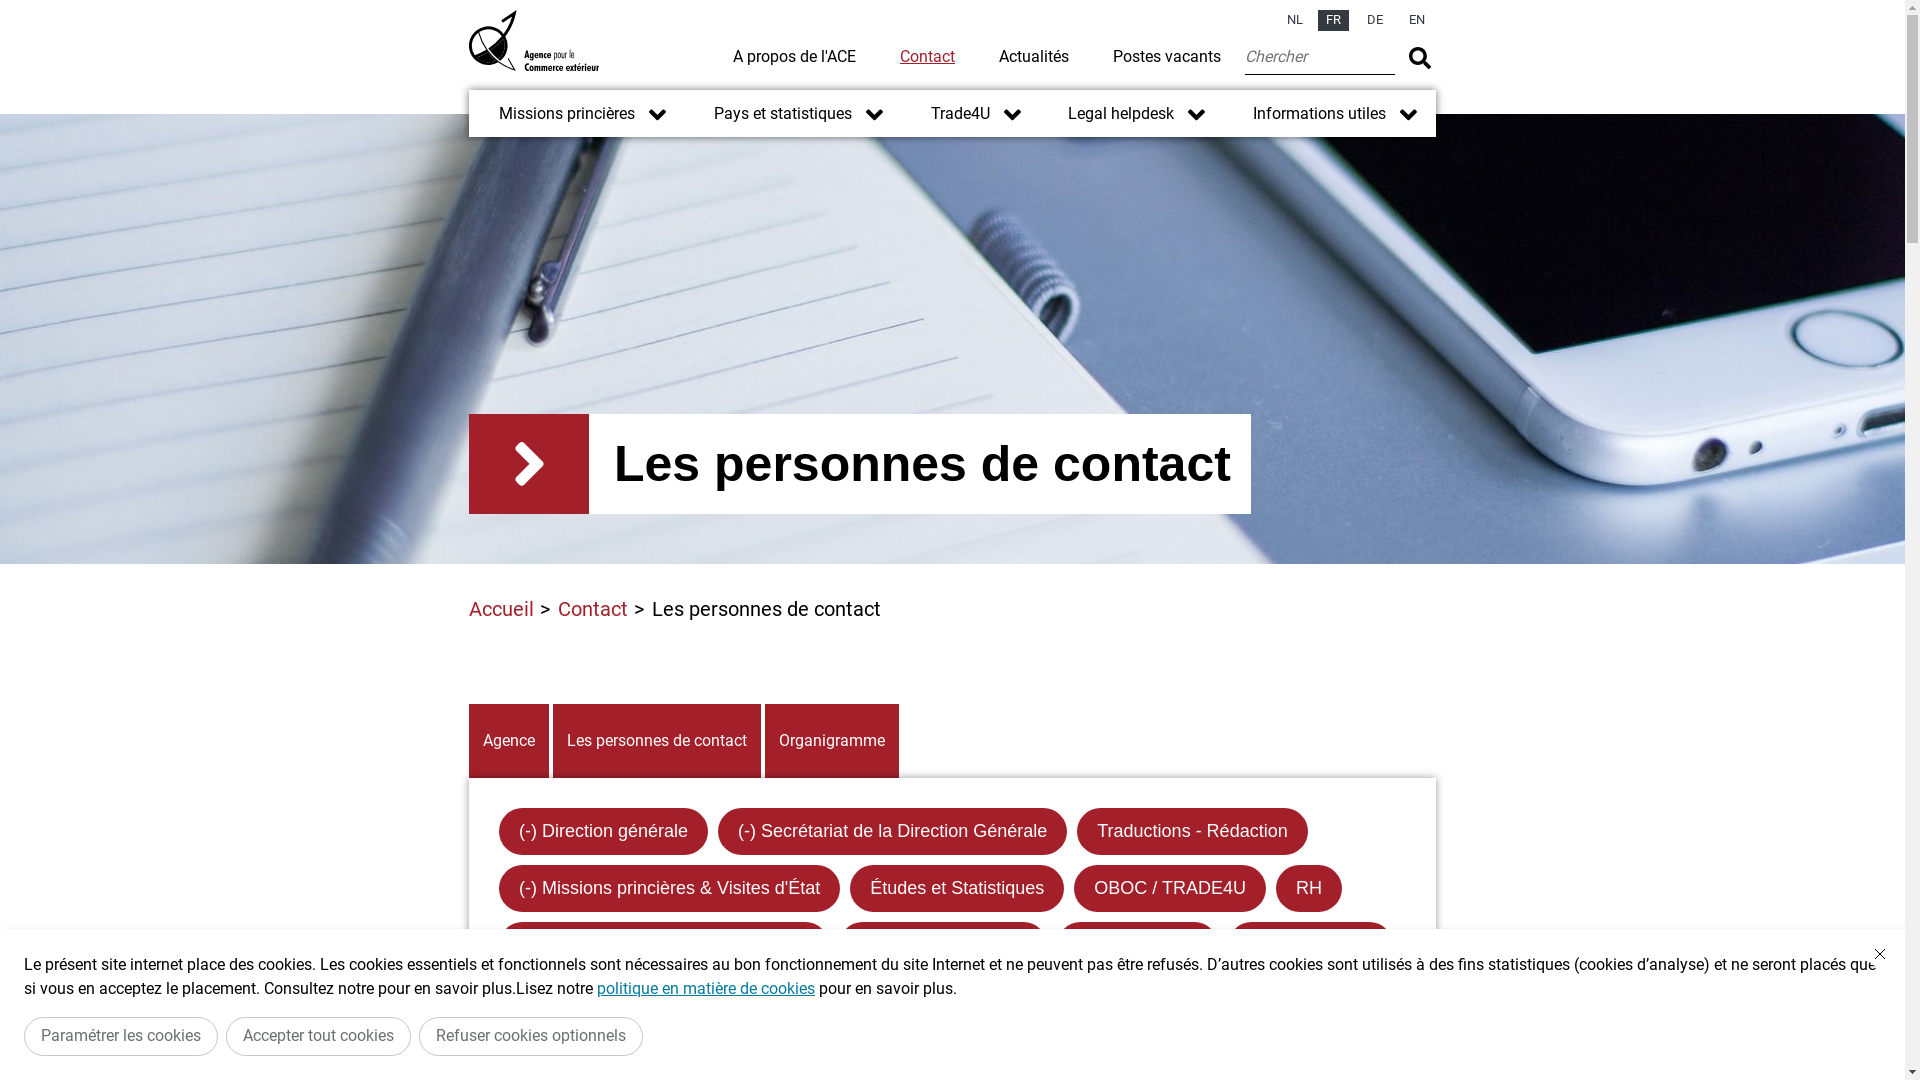 The width and height of the screenshot is (1920, 1080). I want to click on Apply, so click(1420, 58).